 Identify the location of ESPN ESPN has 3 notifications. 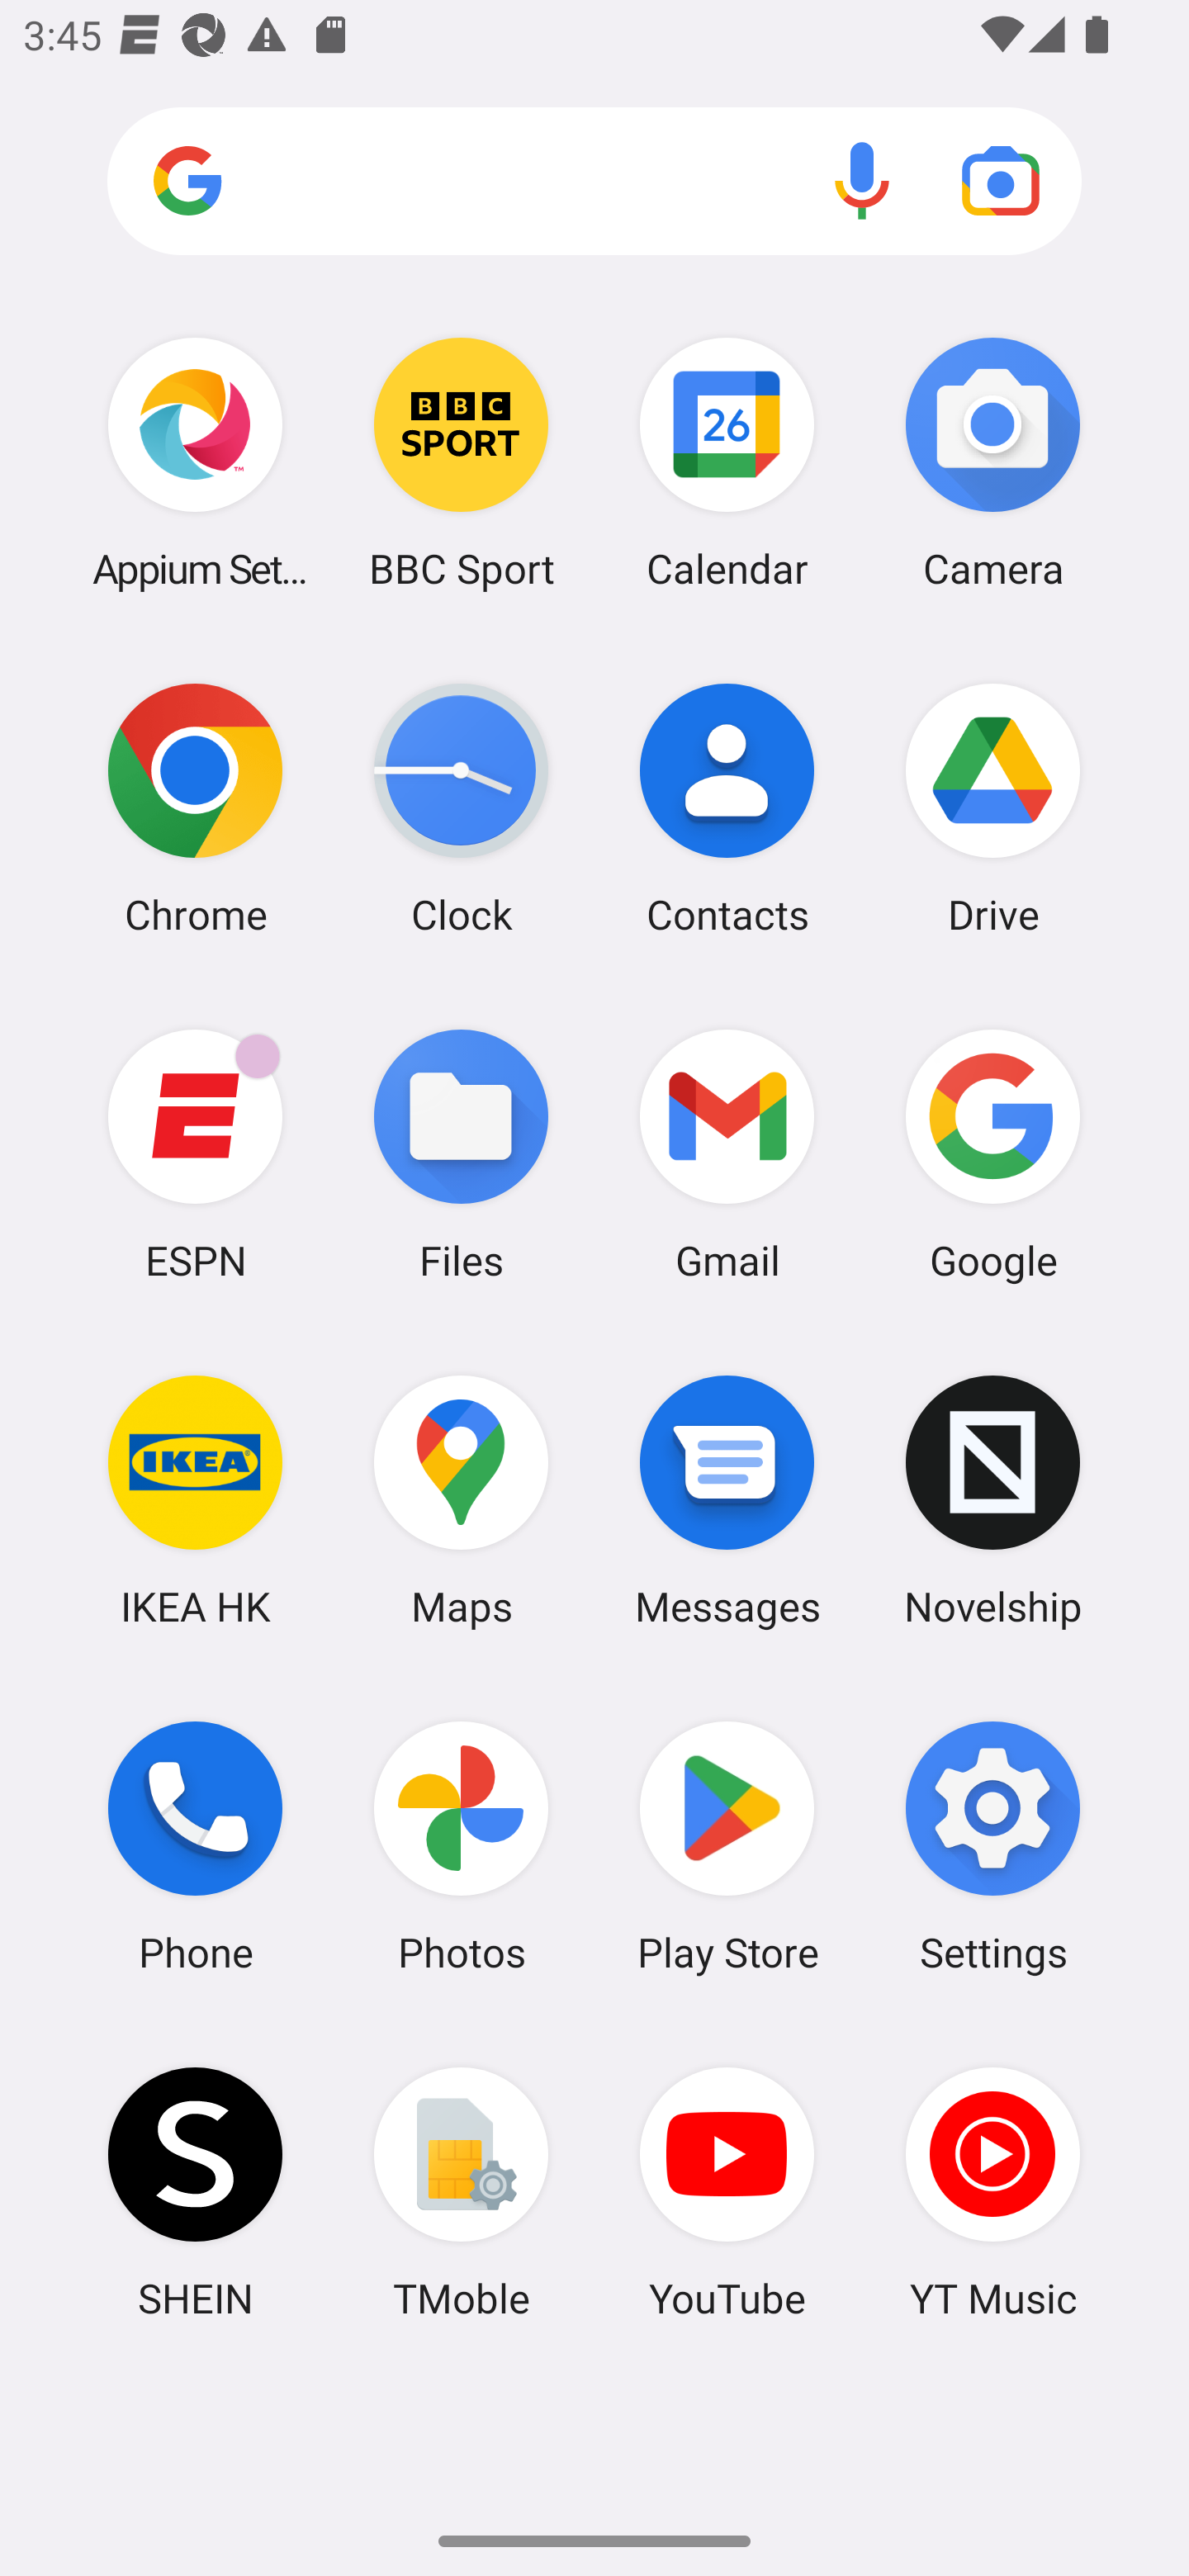
(195, 1153).